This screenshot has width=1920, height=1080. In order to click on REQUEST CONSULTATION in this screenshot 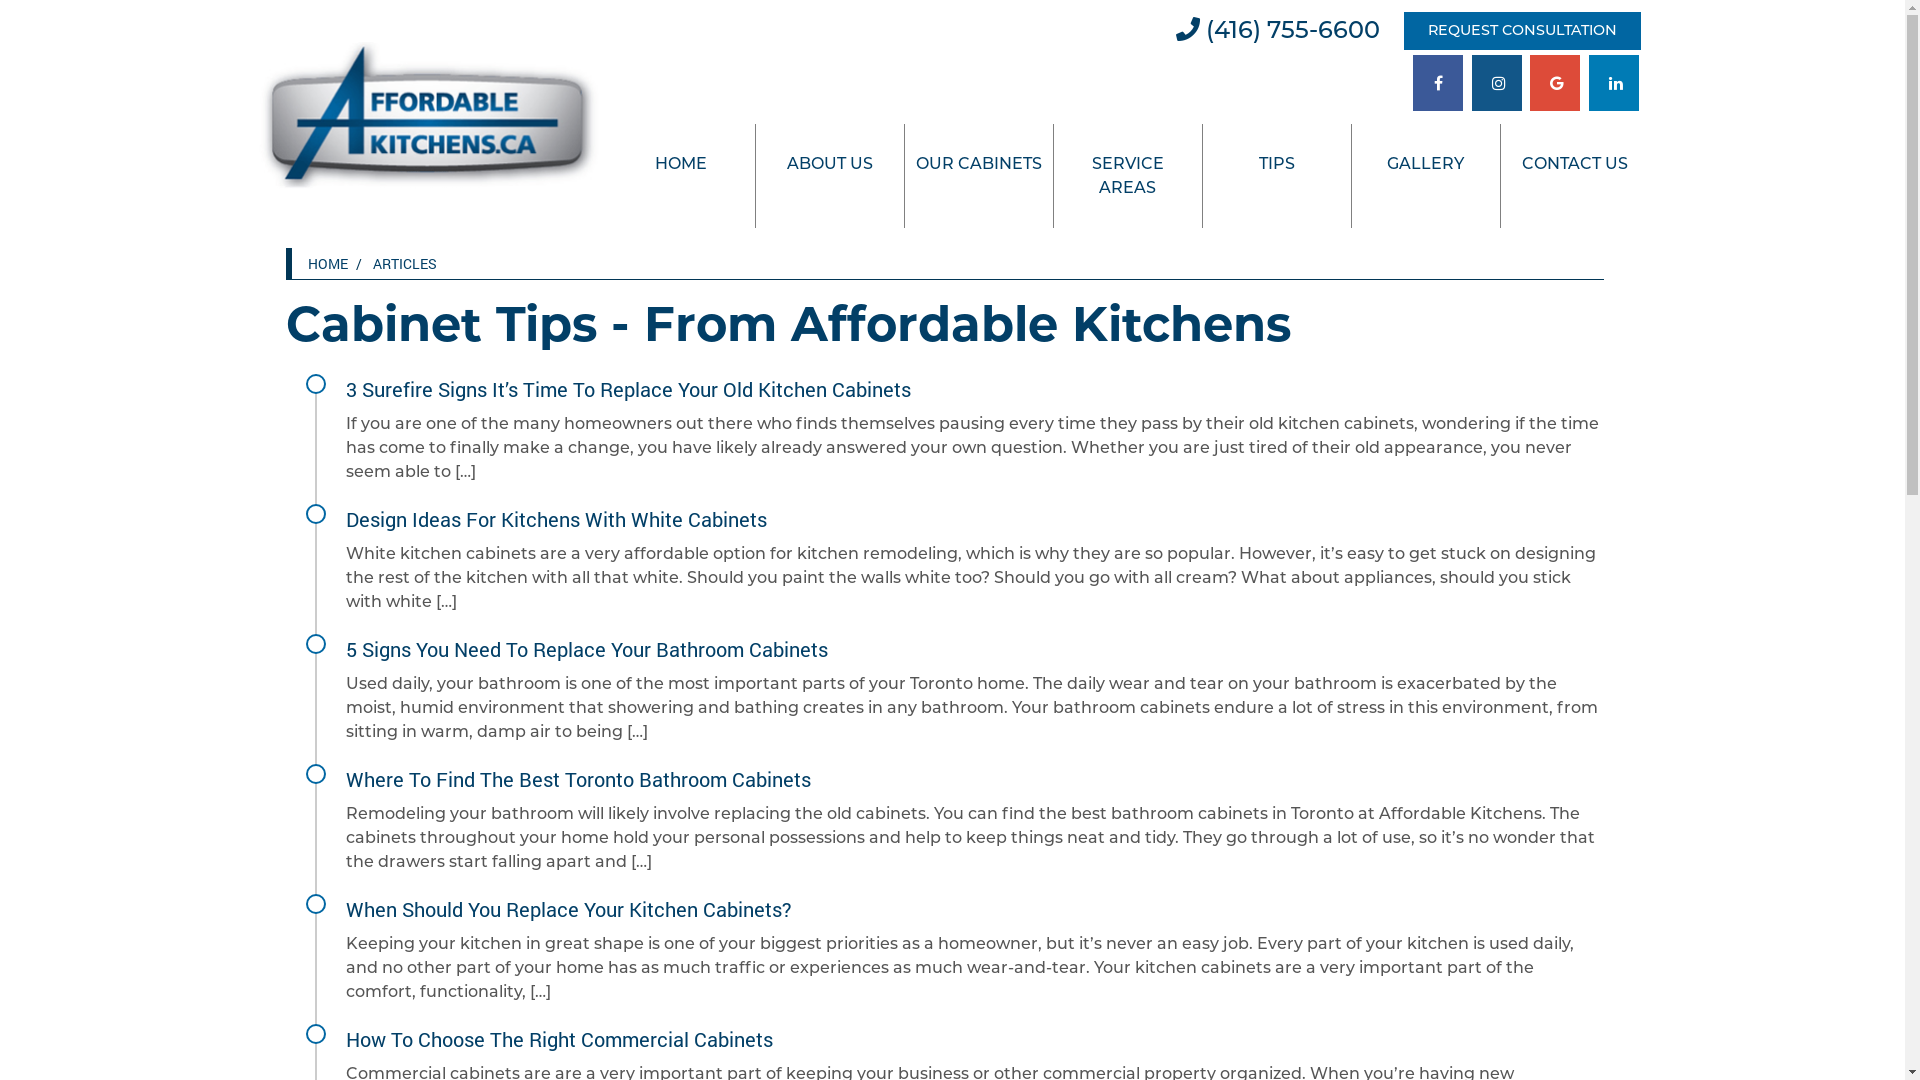, I will do `click(1522, 31)`.